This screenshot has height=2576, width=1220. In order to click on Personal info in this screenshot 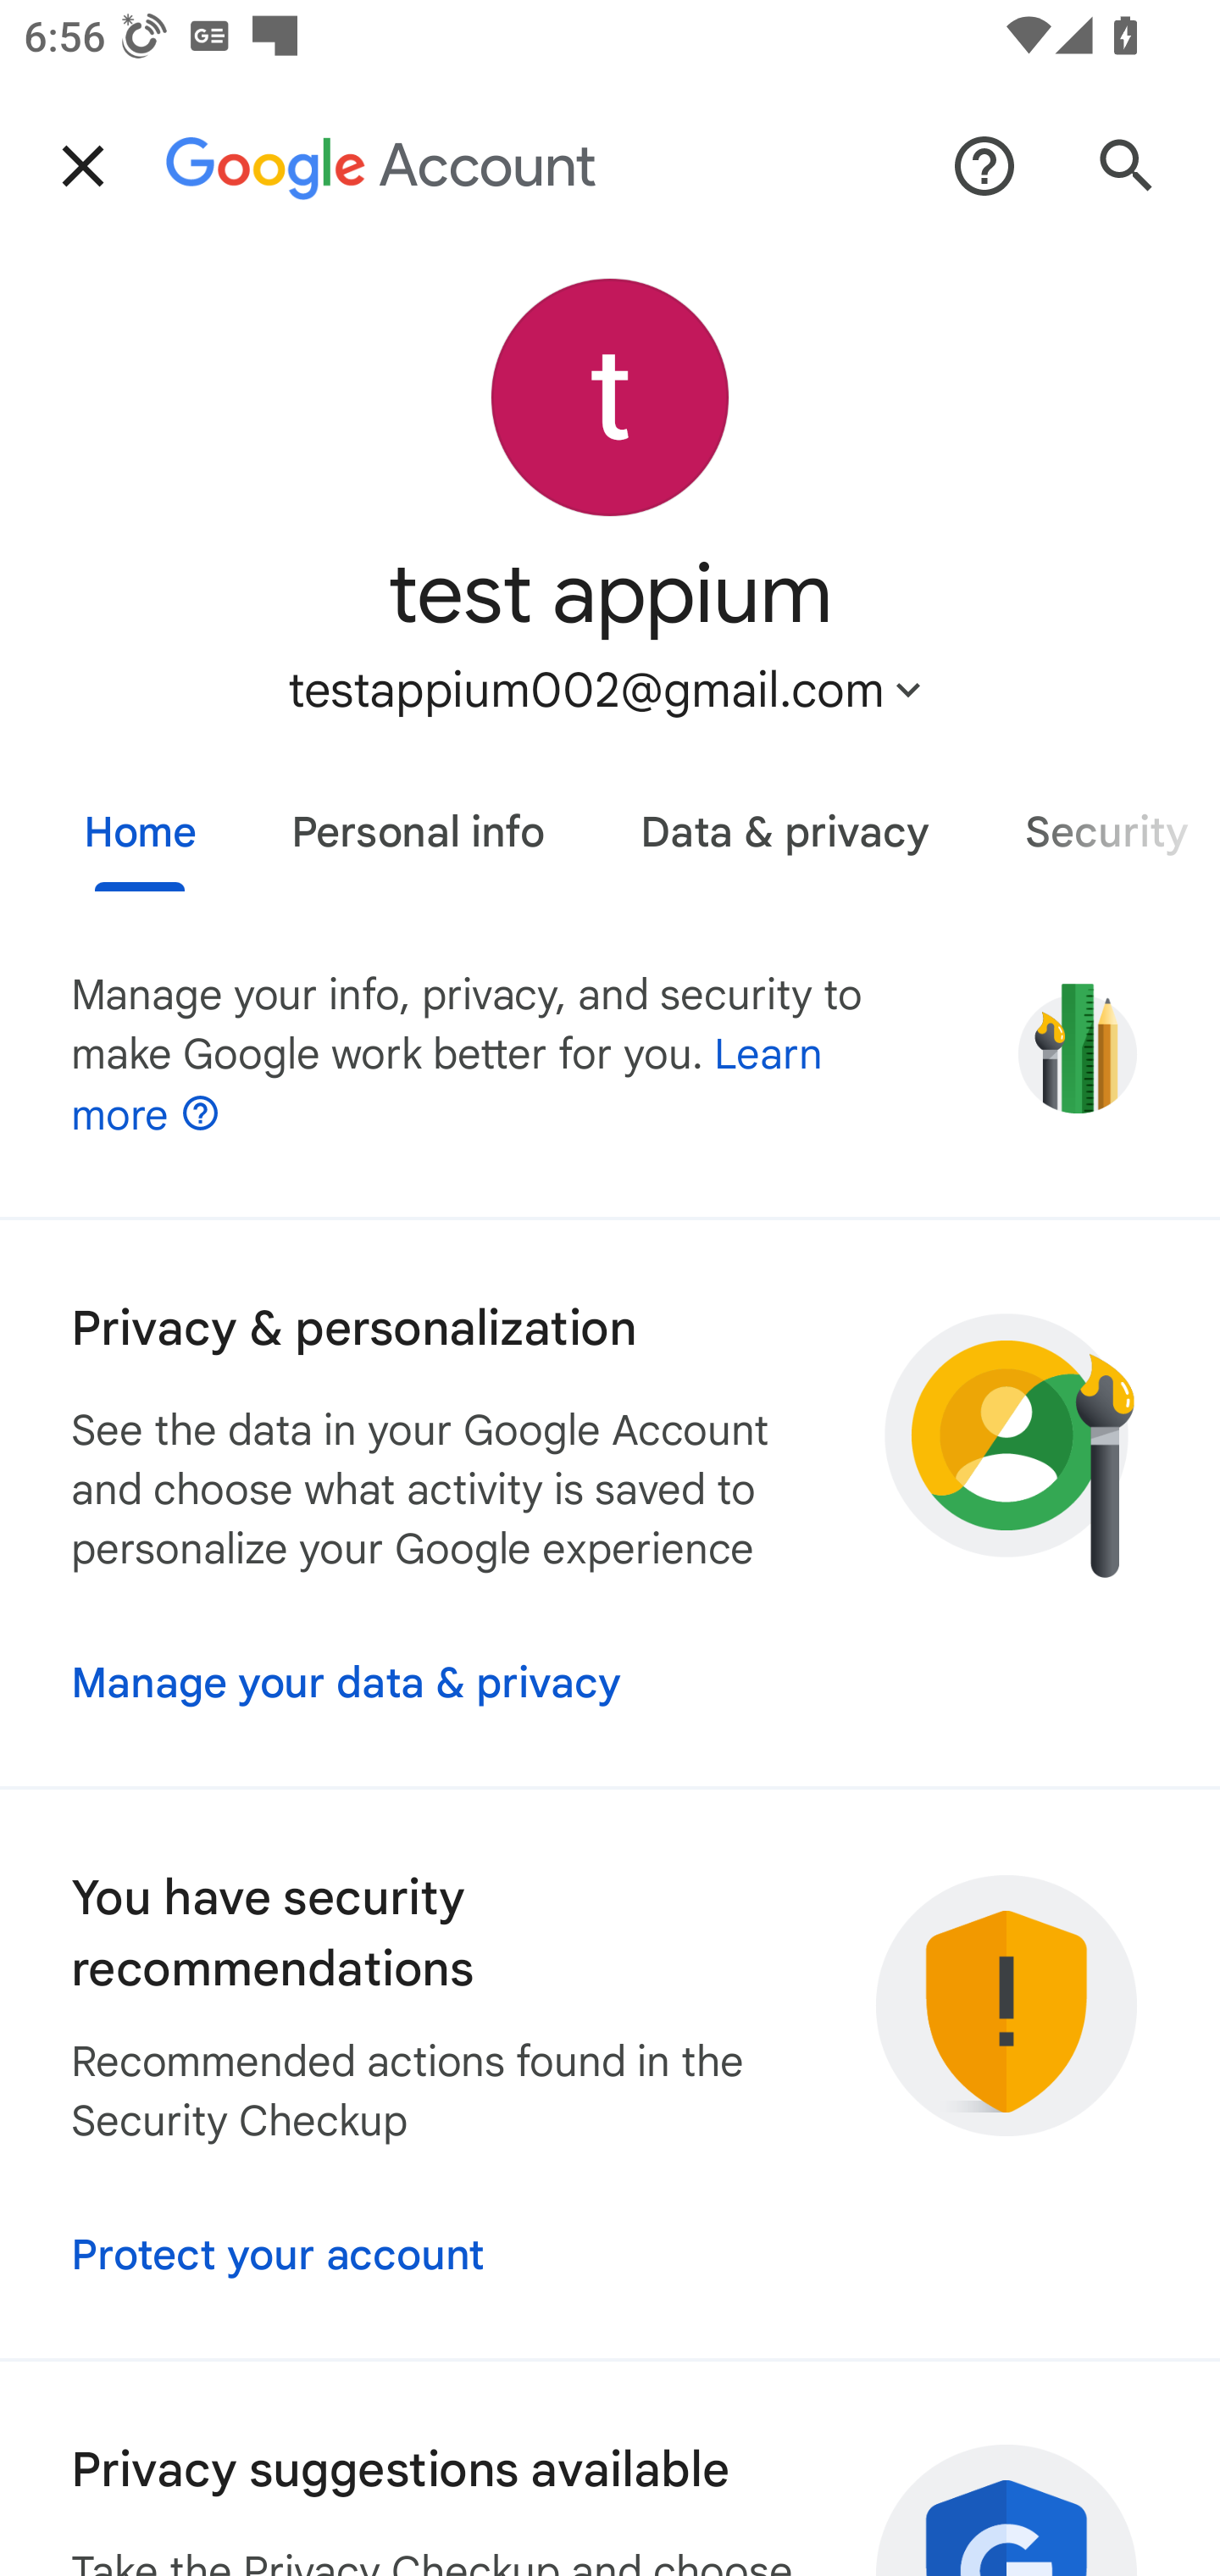, I will do `click(418, 820)`.